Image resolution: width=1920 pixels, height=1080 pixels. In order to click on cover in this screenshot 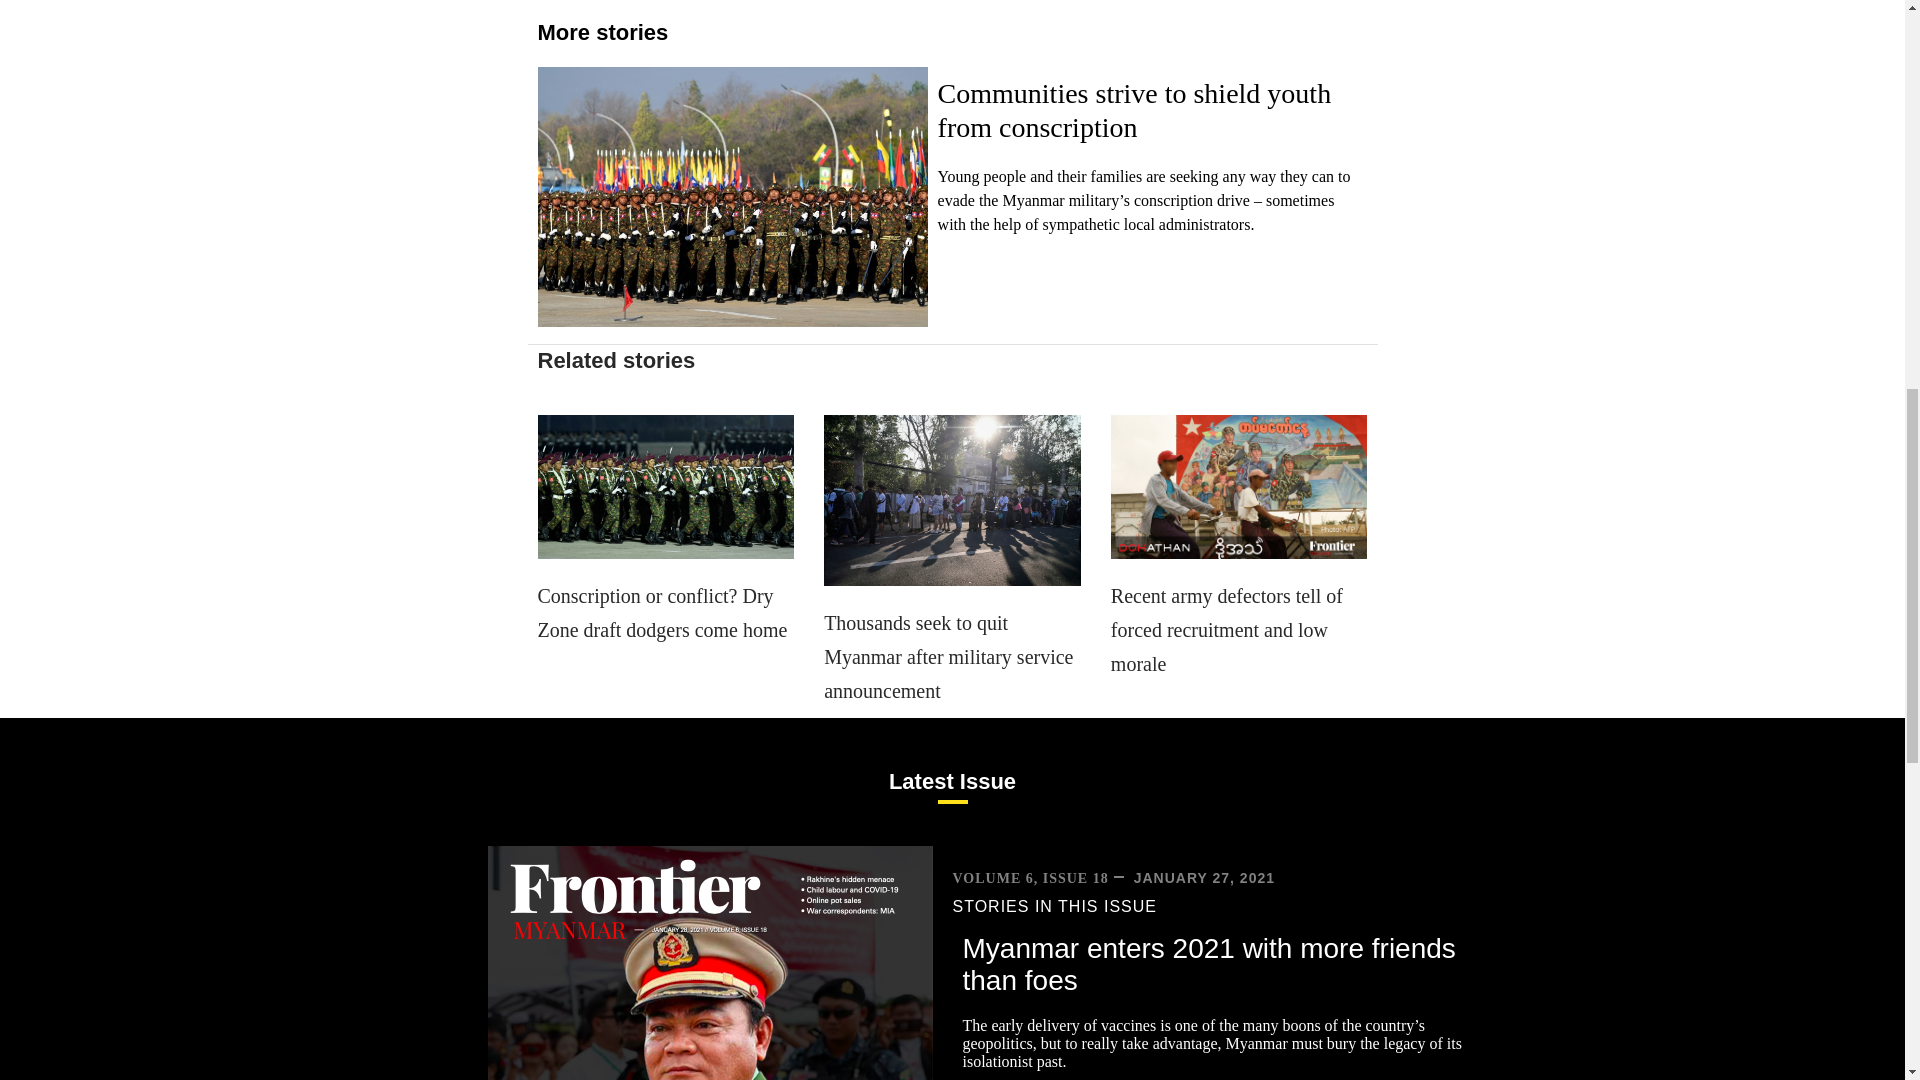, I will do `click(710, 962)`.